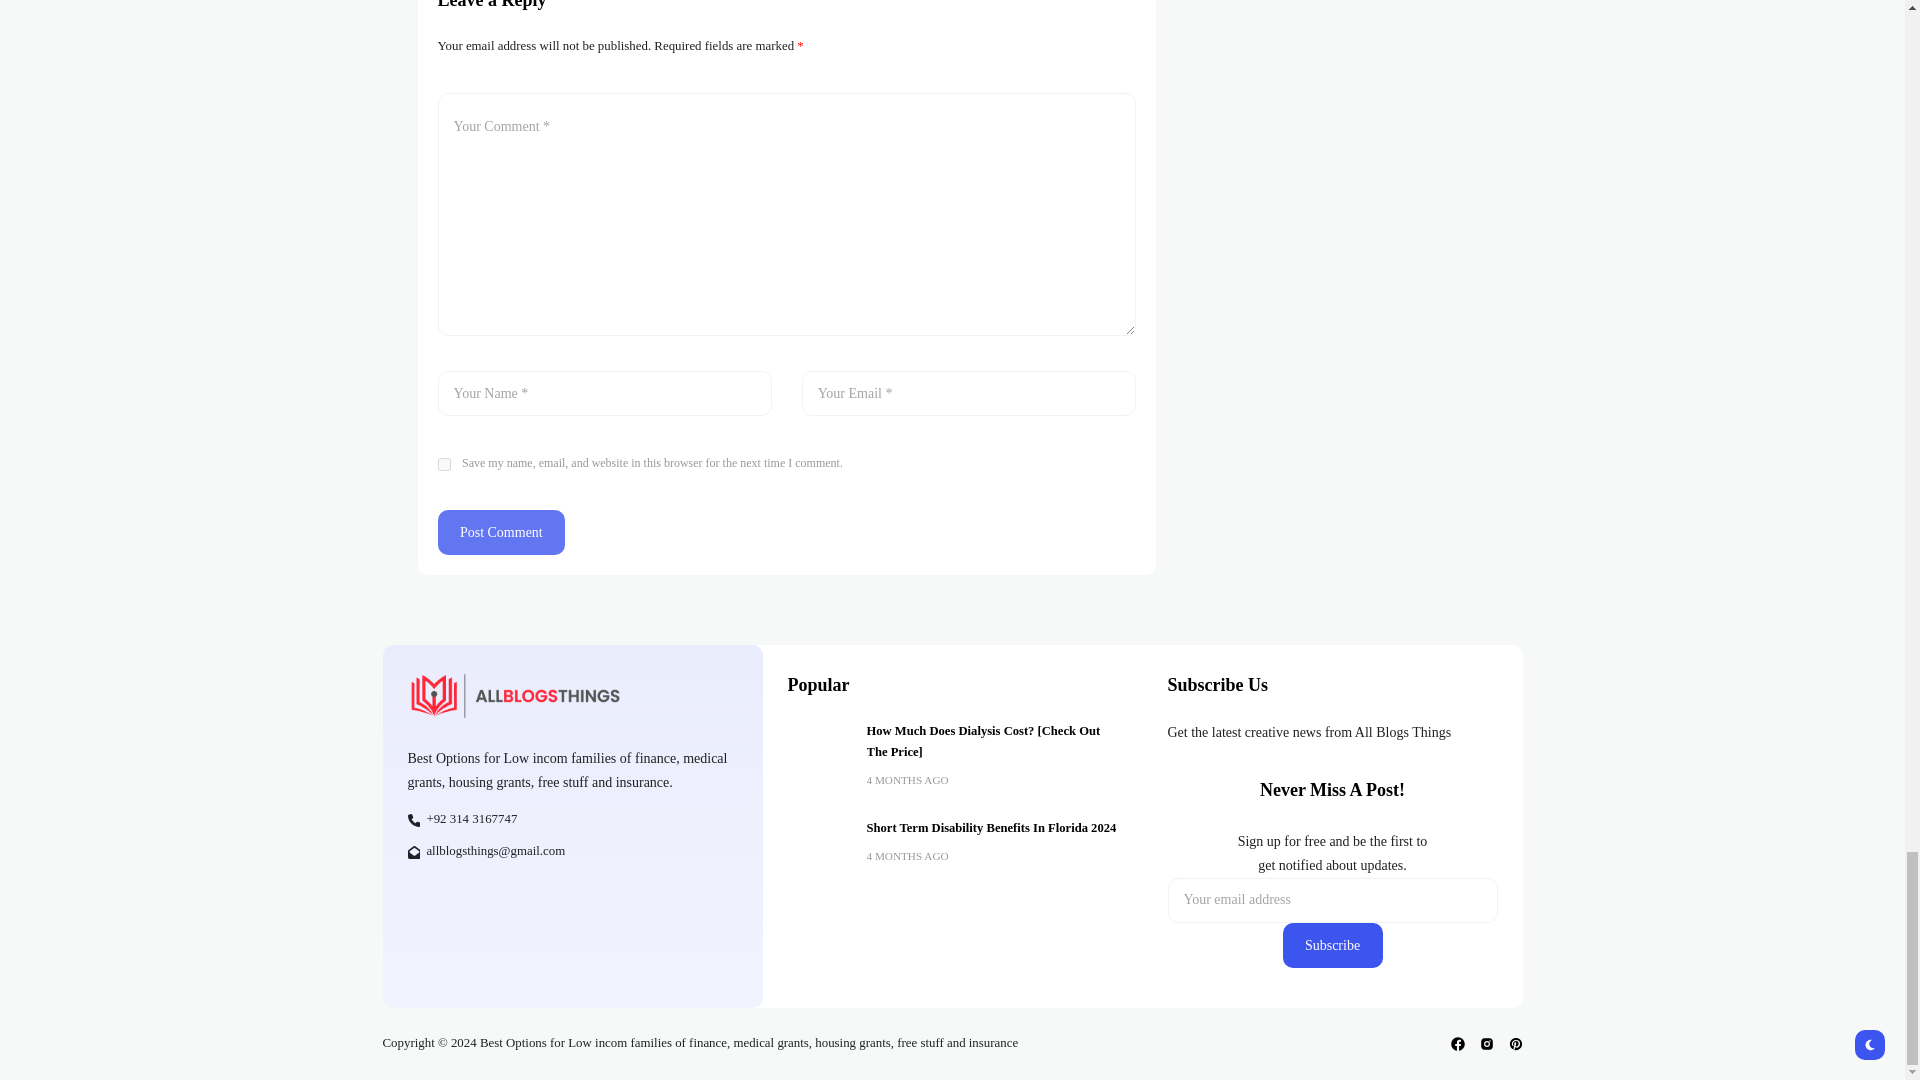 This screenshot has width=1920, height=1080. I want to click on Post Comment, so click(502, 532).